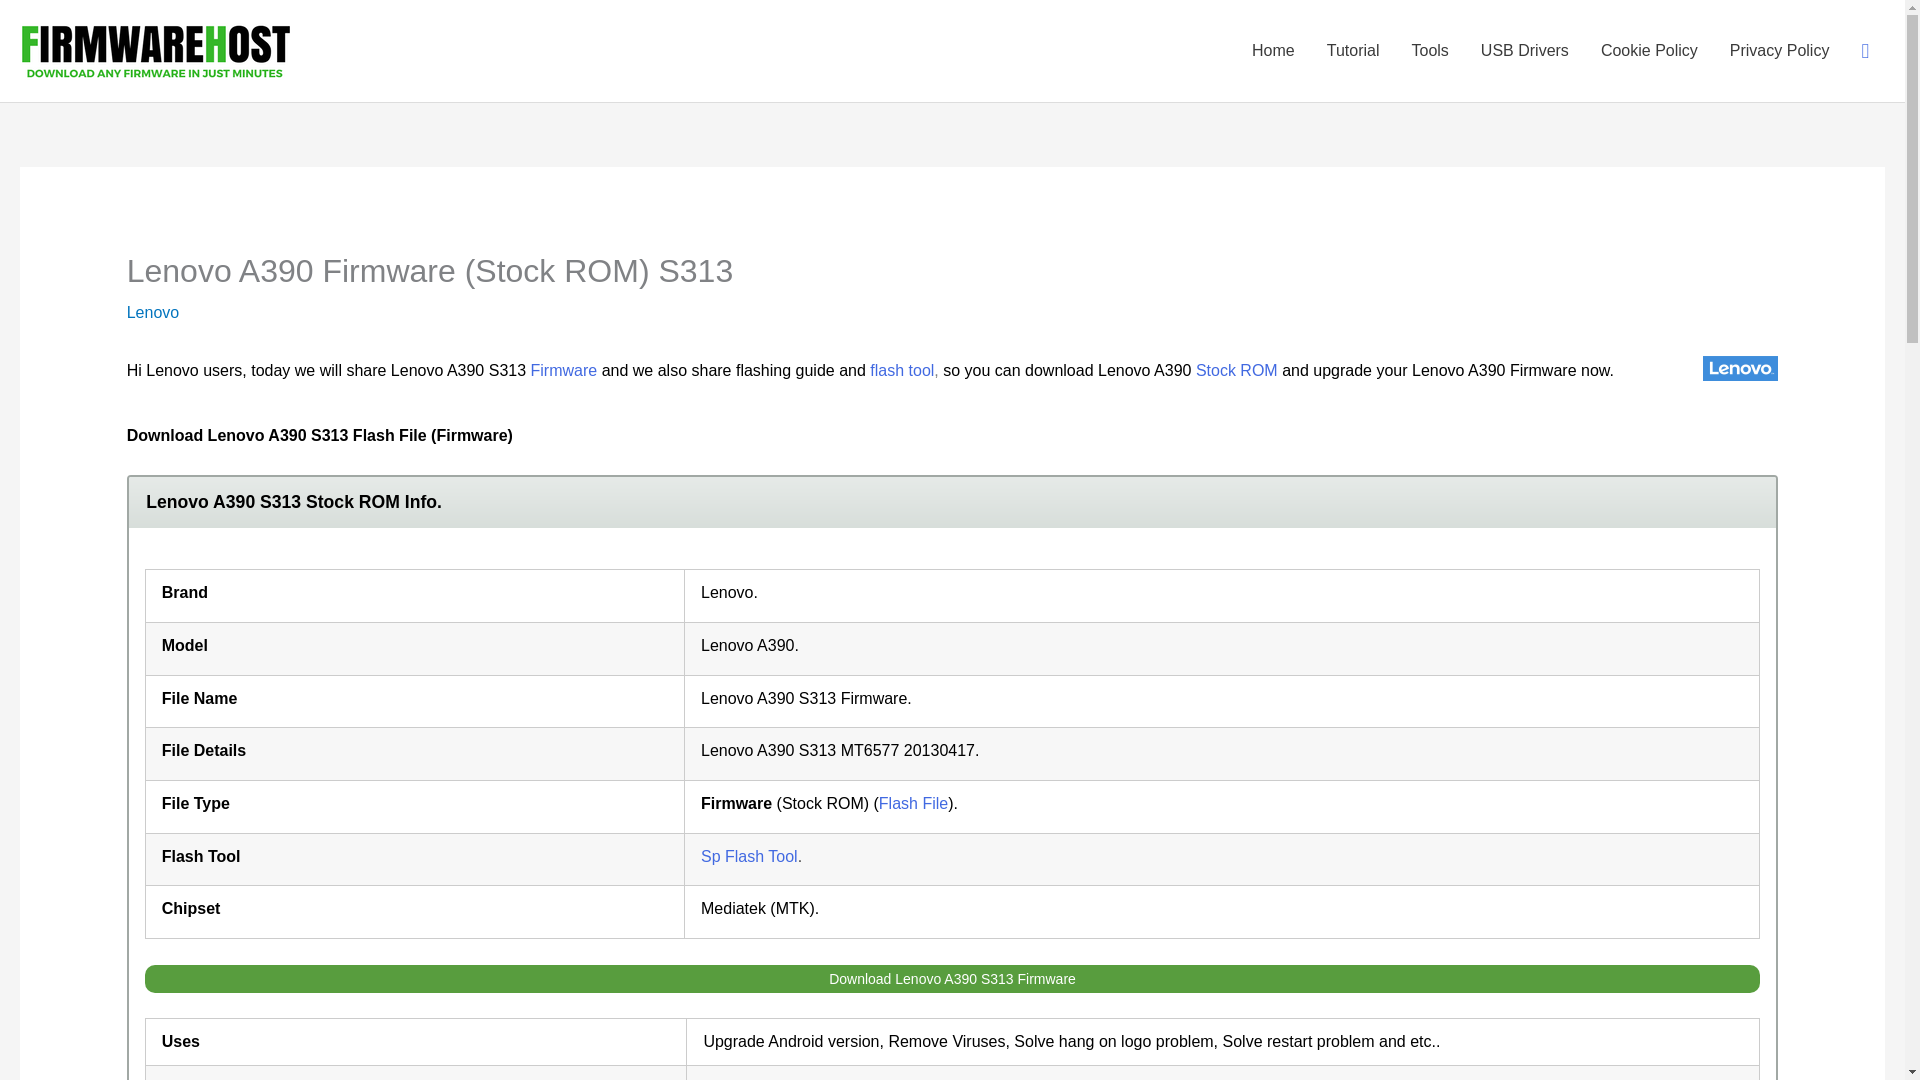 The width and height of the screenshot is (1920, 1080). What do you see at coordinates (1524, 50) in the screenshot?
I see `USB Drivers` at bounding box center [1524, 50].